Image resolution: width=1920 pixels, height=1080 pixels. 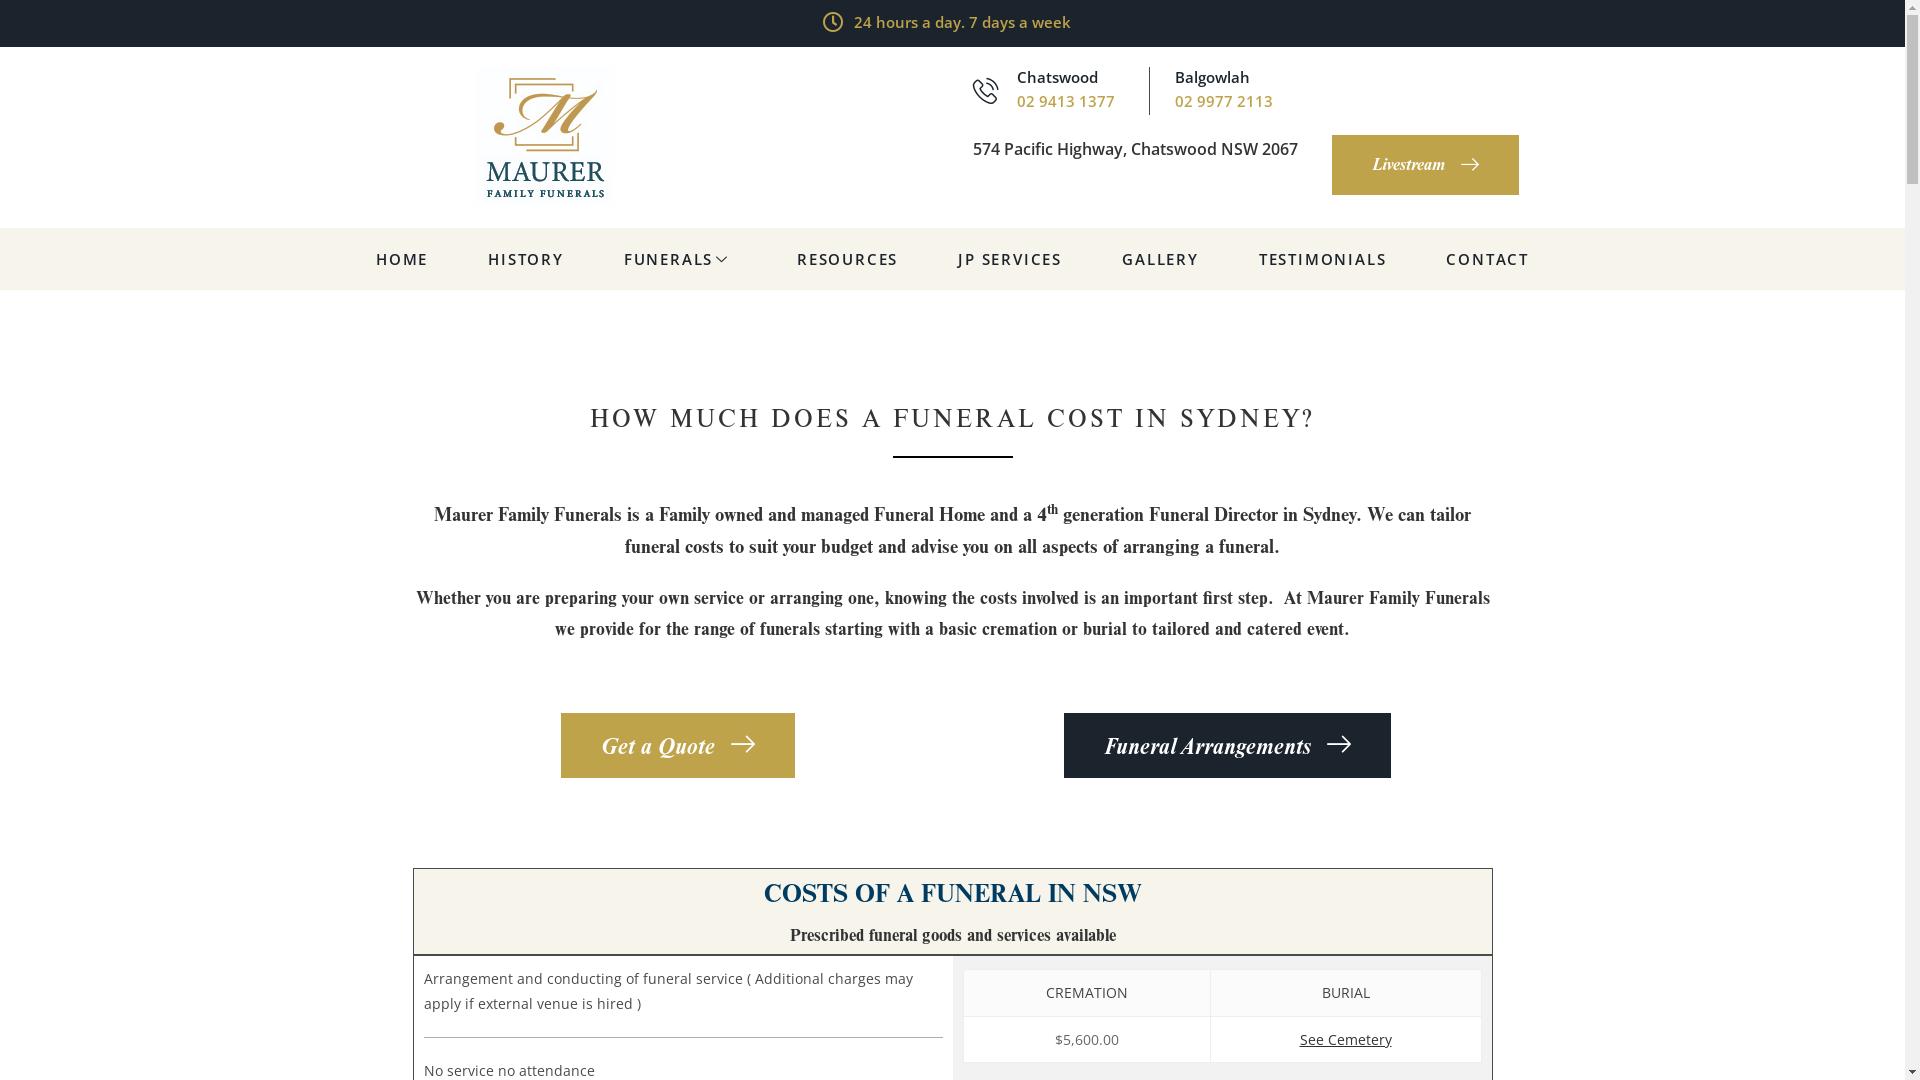 I want to click on RESOURCES, so click(x=848, y=259).